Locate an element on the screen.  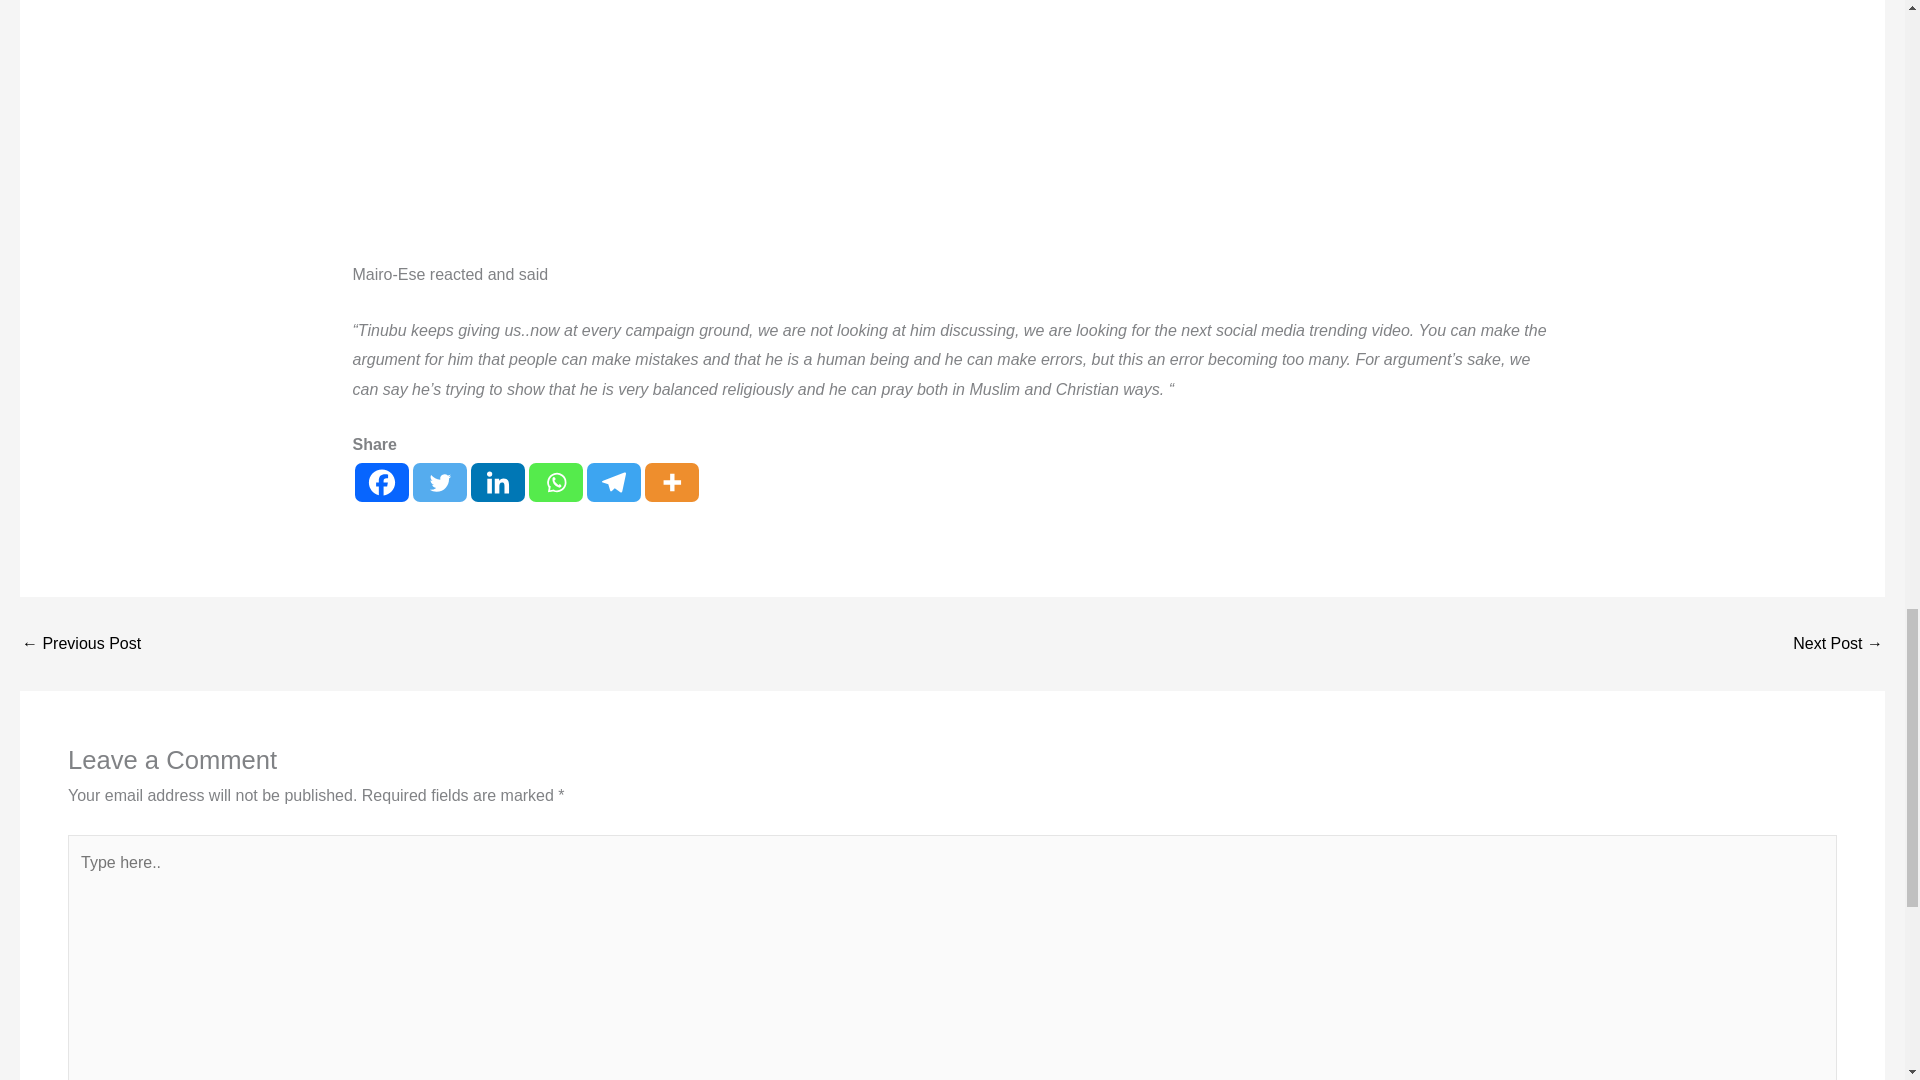
Linkedin is located at coordinates (497, 482).